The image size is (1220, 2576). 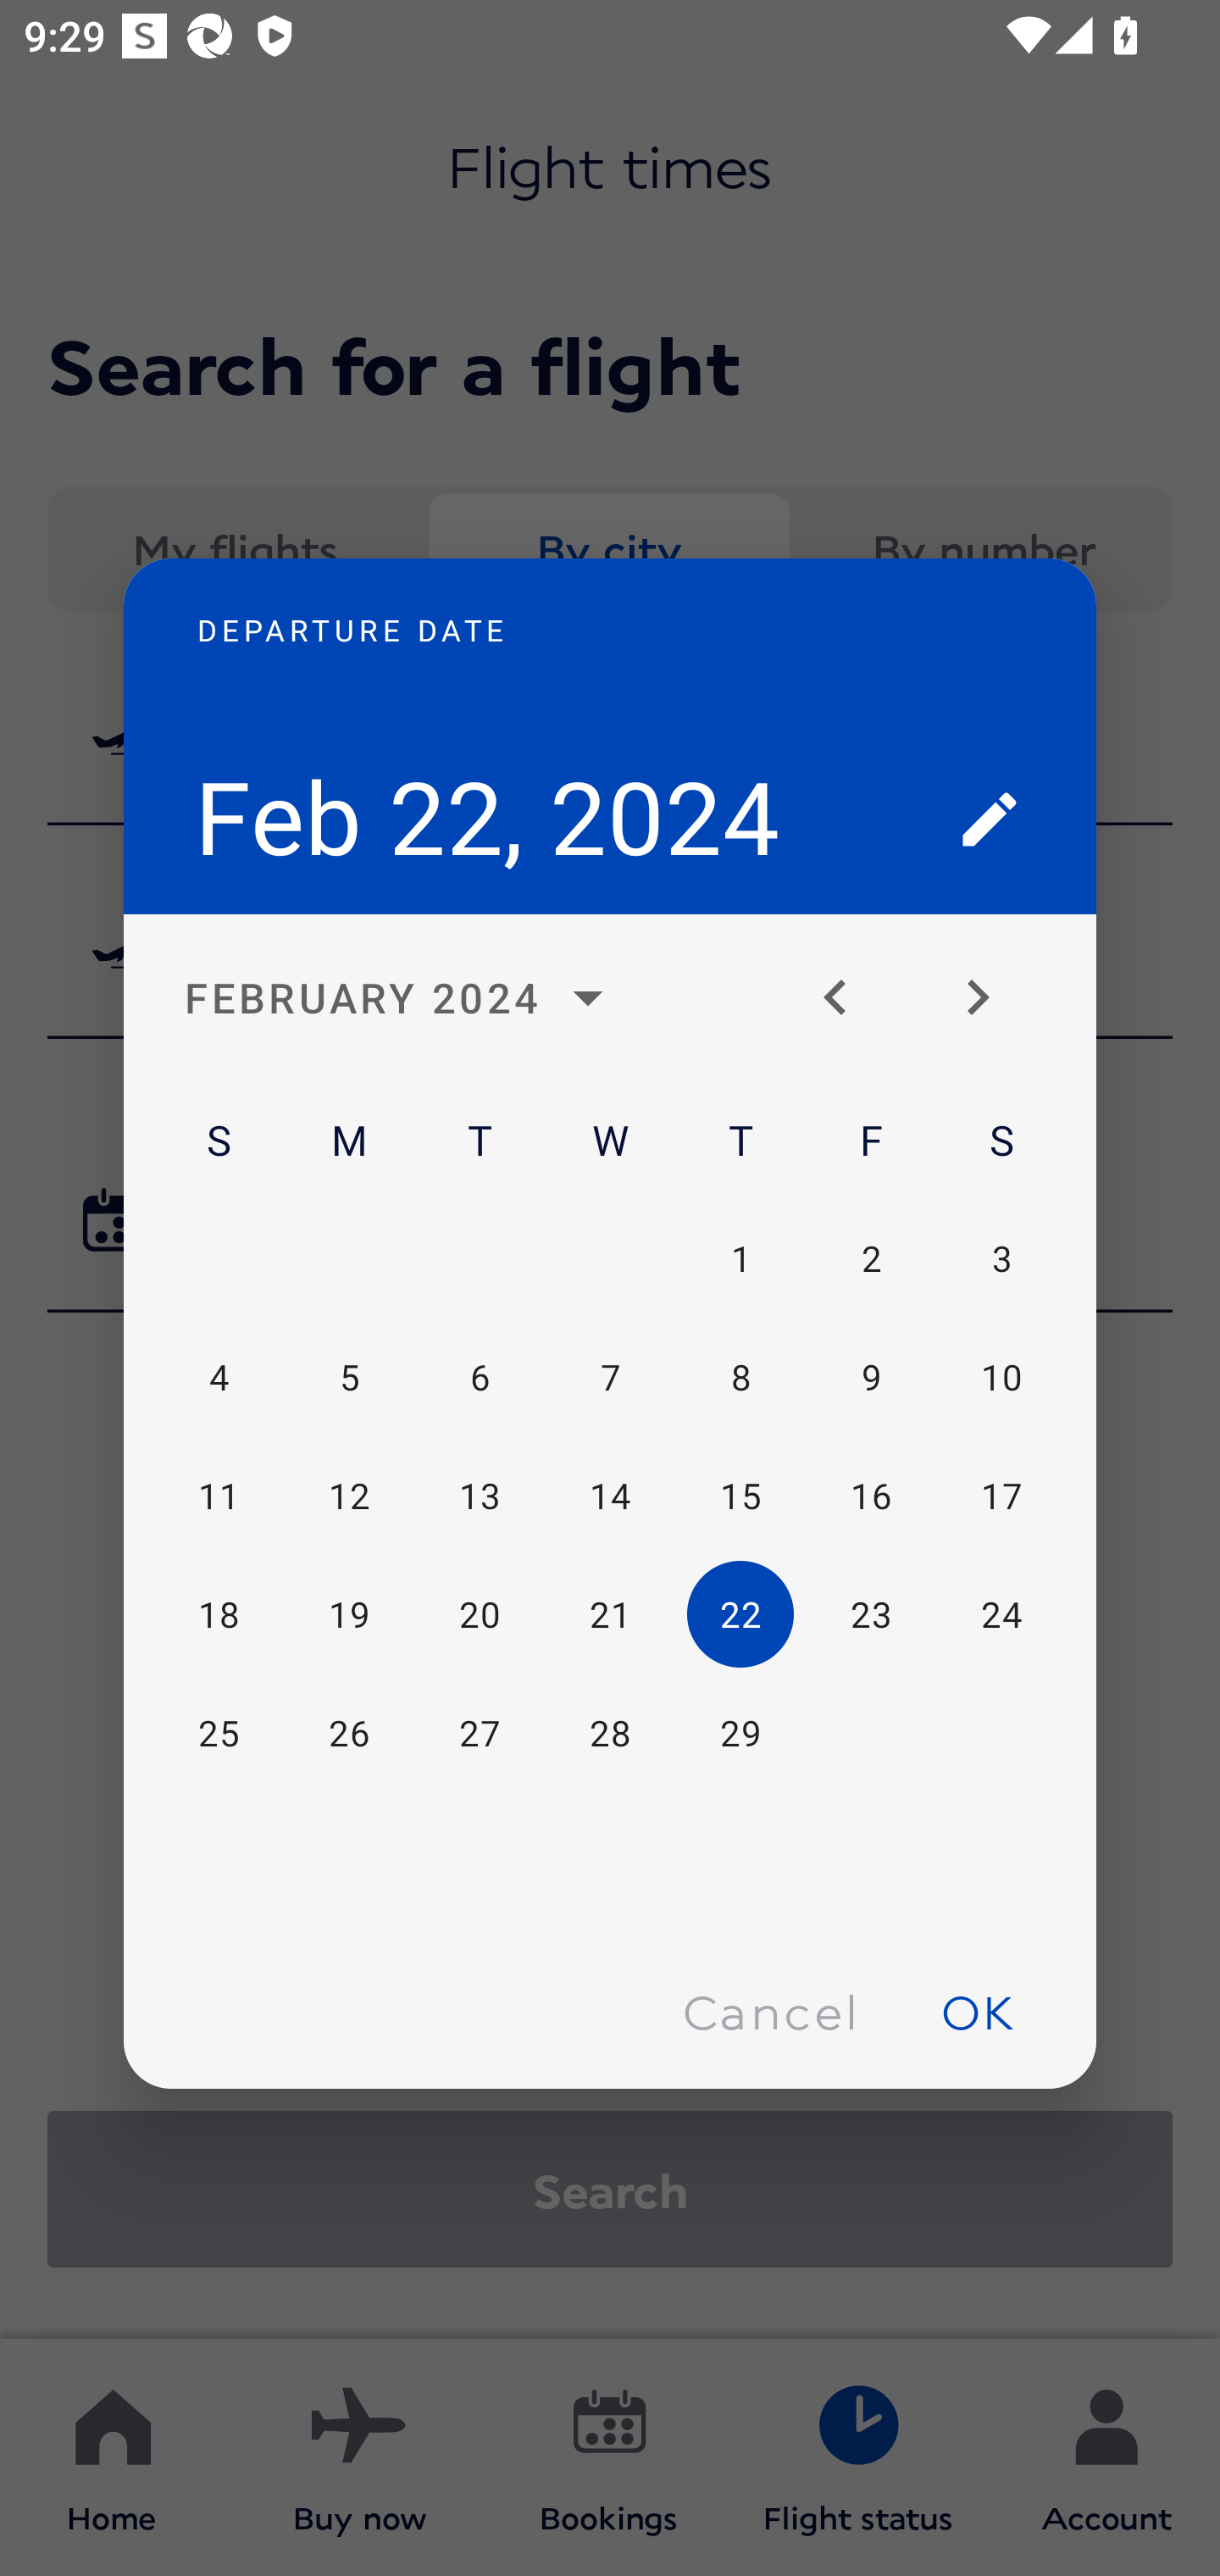 I want to click on 17 Sat, Feb 17, so click(x=1001, y=1496).